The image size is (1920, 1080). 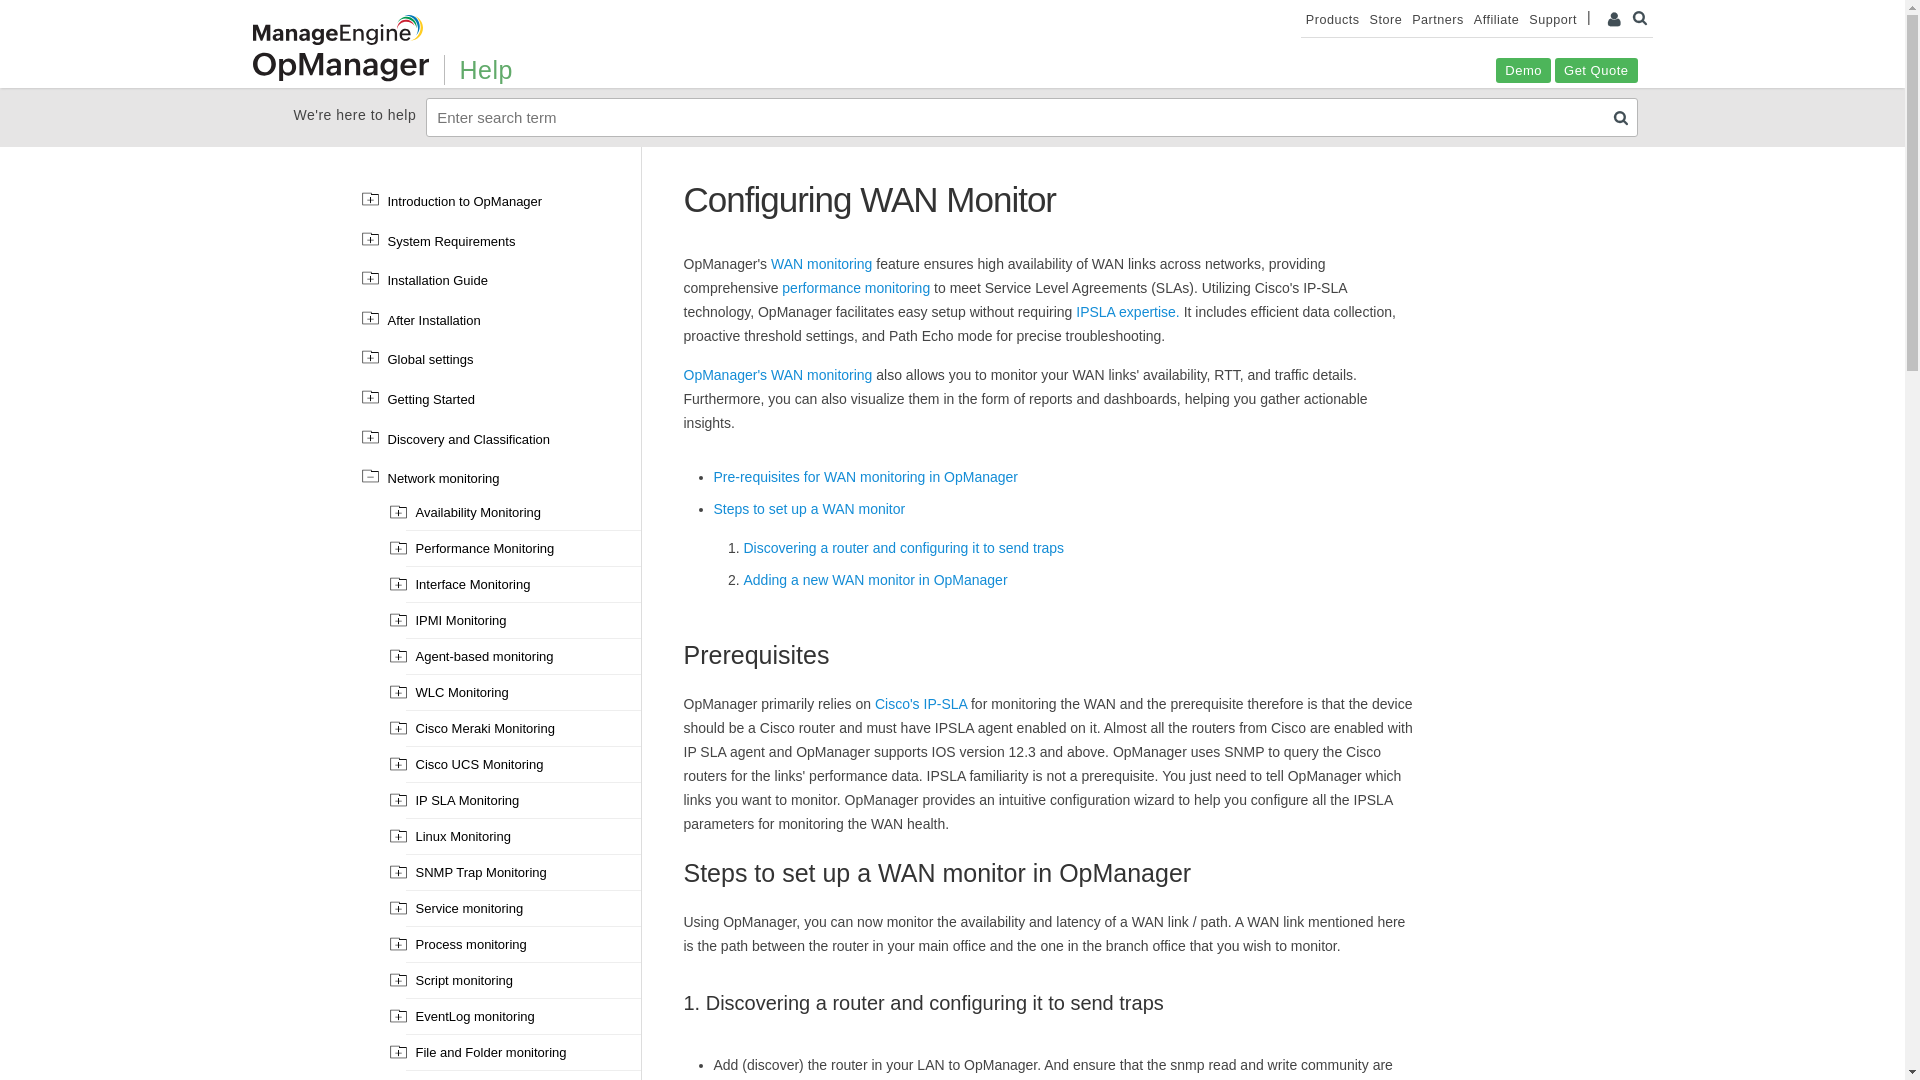 What do you see at coordinates (1596, 70) in the screenshot?
I see `Get Quote - ManageEngine OpManager` at bounding box center [1596, 70].